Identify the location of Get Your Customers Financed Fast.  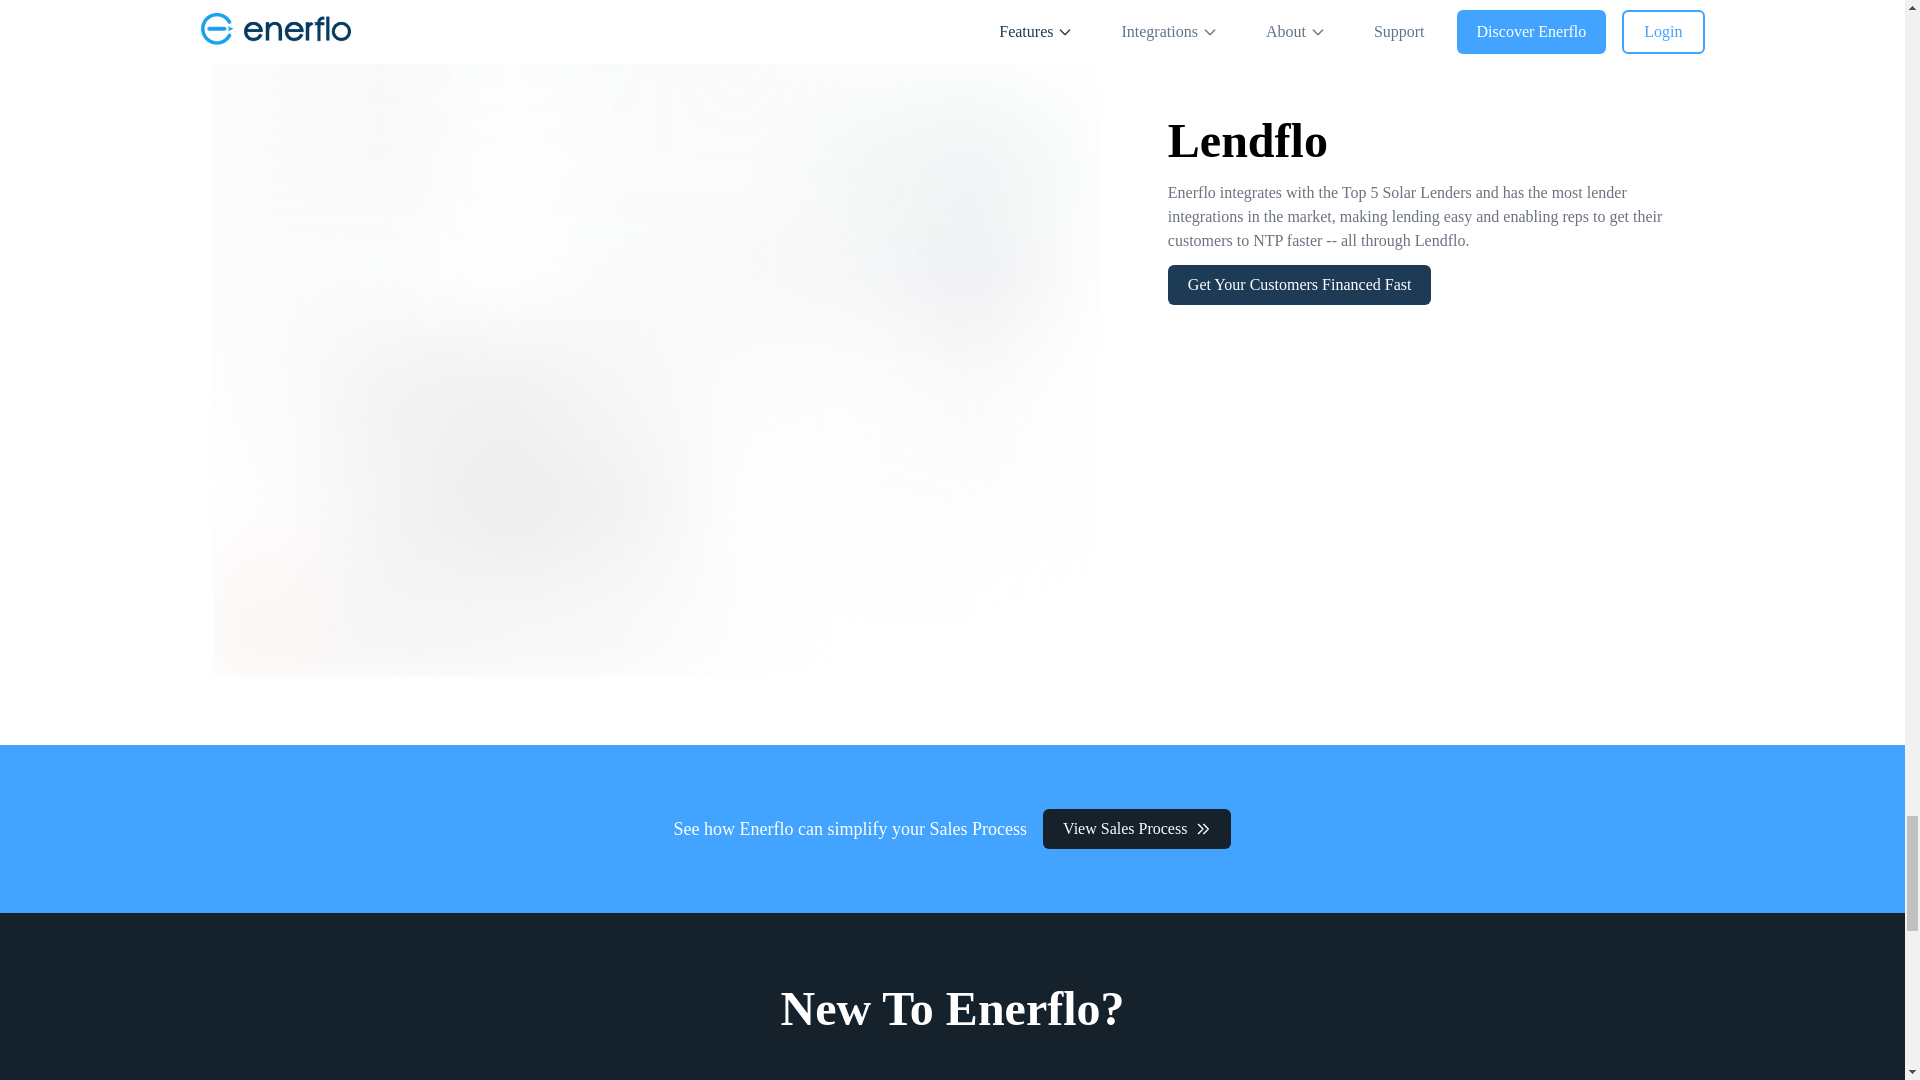
(1300, 284).